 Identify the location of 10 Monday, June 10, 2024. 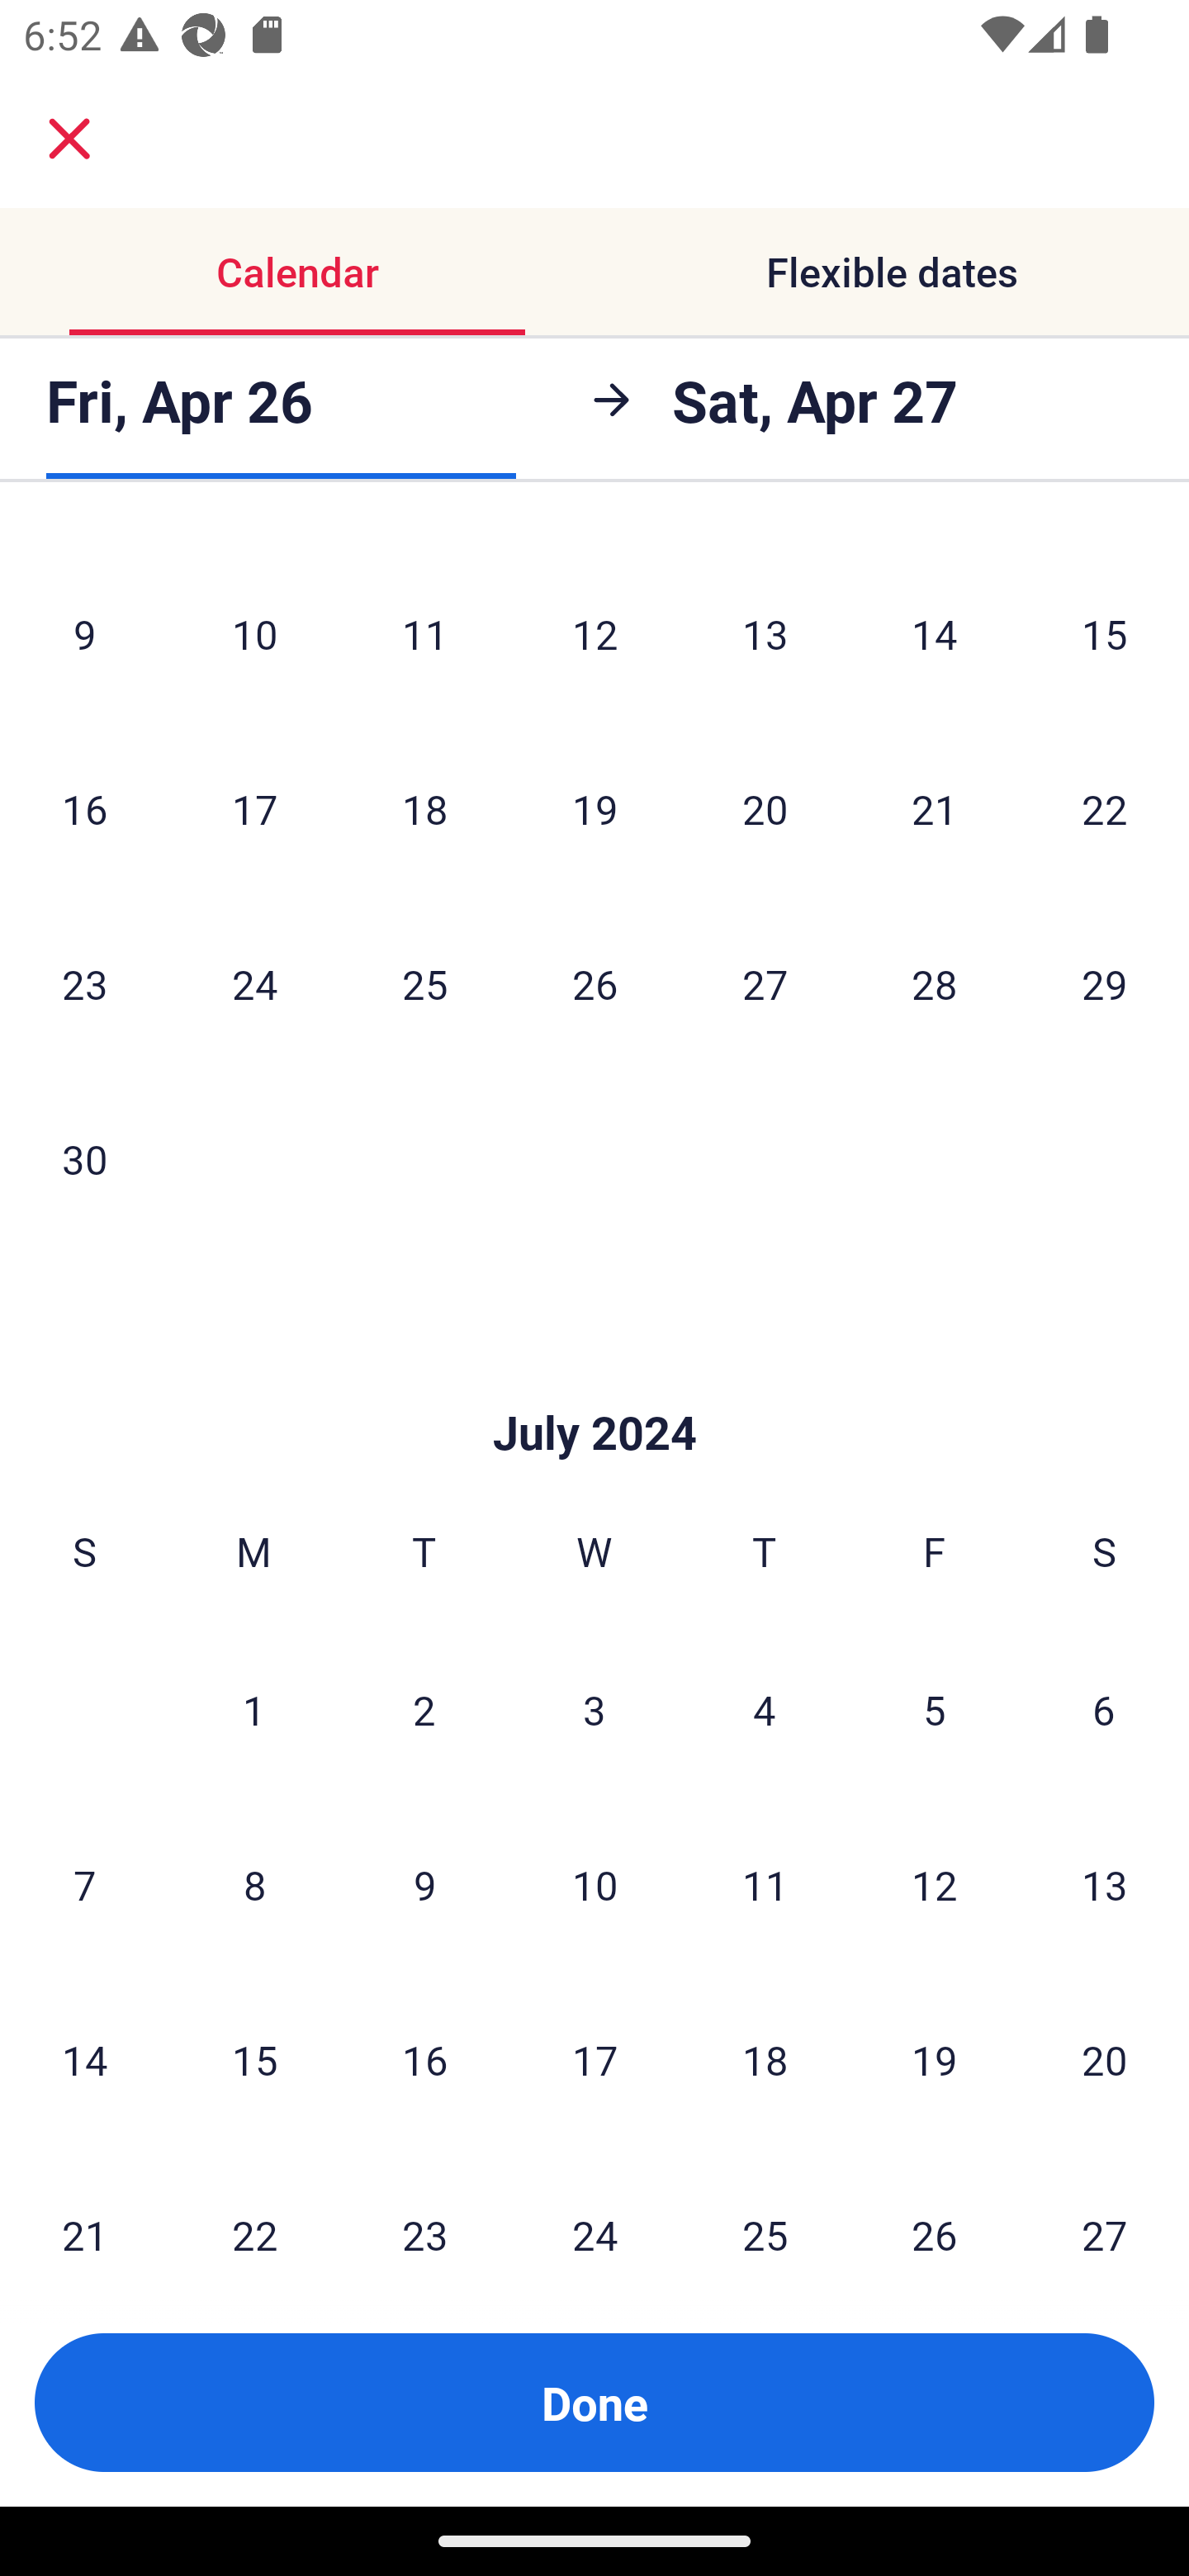
(254, 633).